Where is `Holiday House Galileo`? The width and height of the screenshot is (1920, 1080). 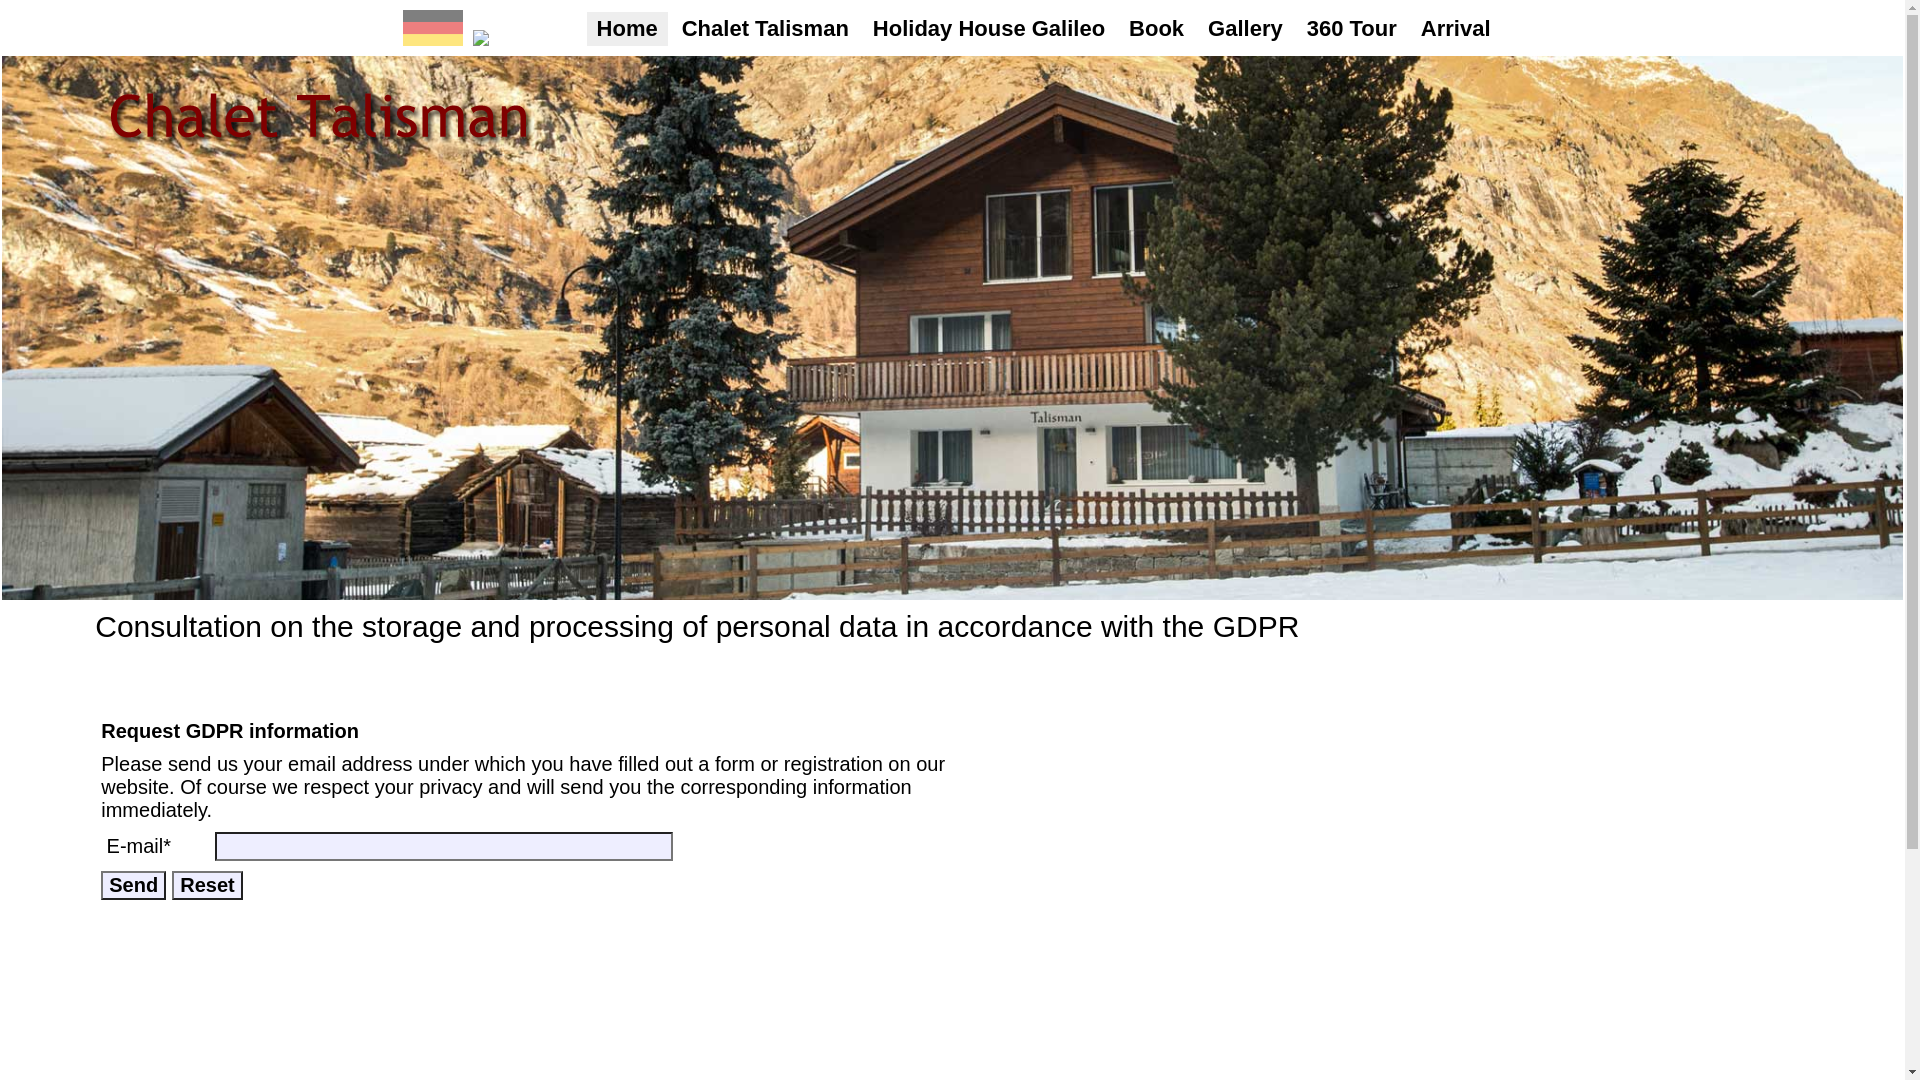
Holiday House Galileo is located at coordinates (989, 29).